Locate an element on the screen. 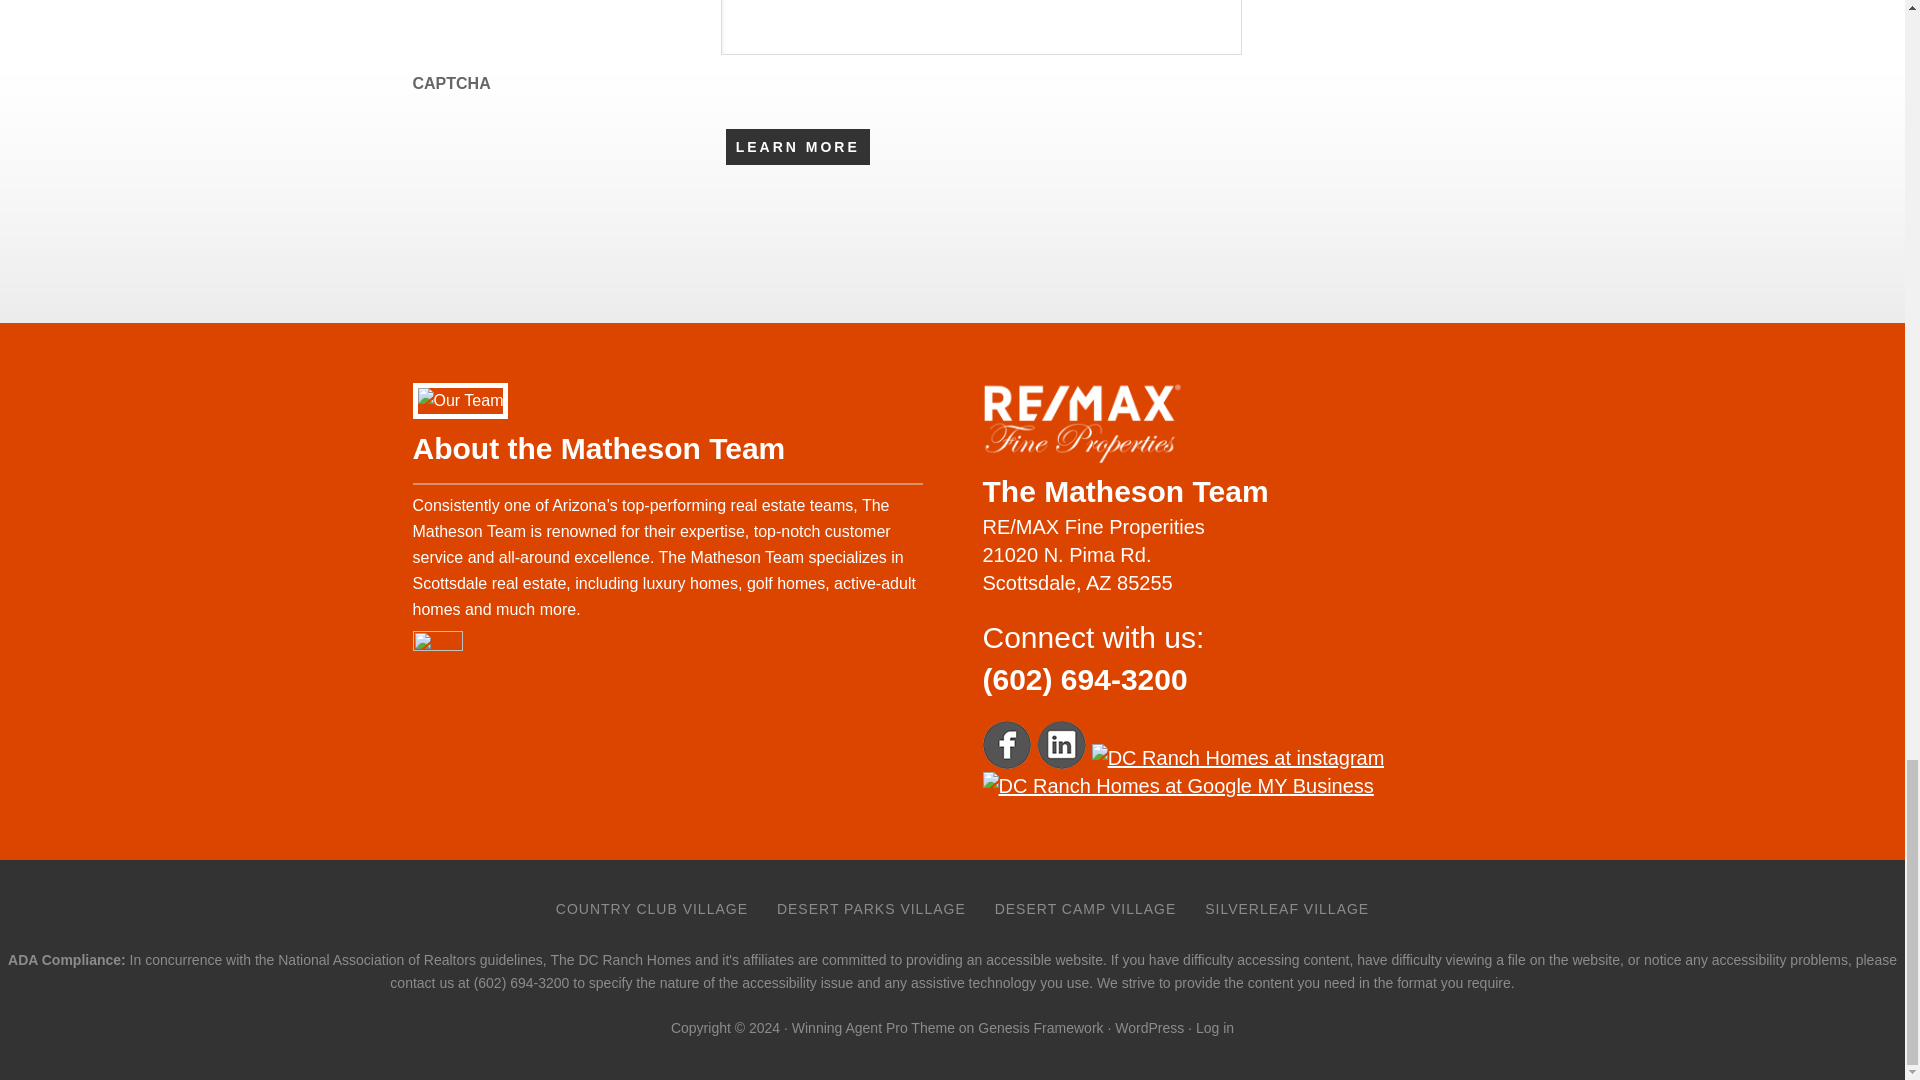 The height and width of the screenshot is (1080, 1920). DESERT PARKS VILLAGE is located at coordinates (870, 908).